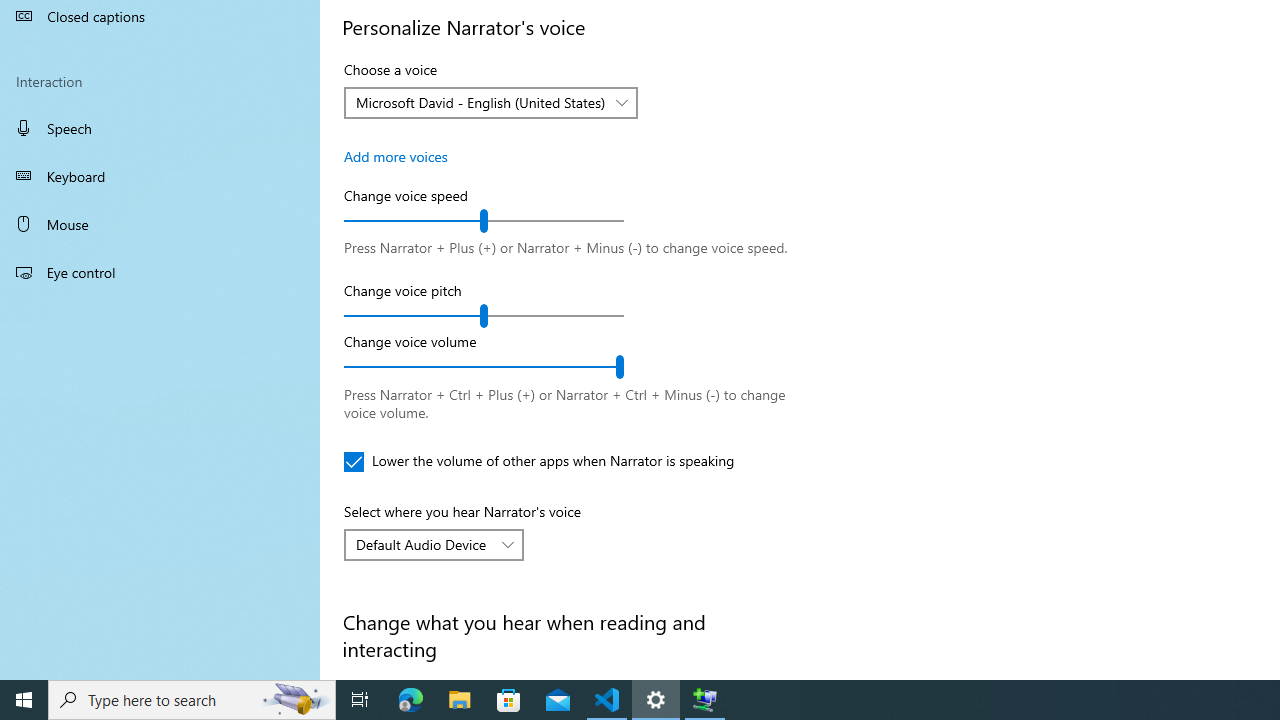 This screenshot has height=720, width=1280. What do you see at coordinates (539, 462) in the screenshot?
I see `Lower the volume of other apps when Narrator is speaking` at bounding box center [539, 462].